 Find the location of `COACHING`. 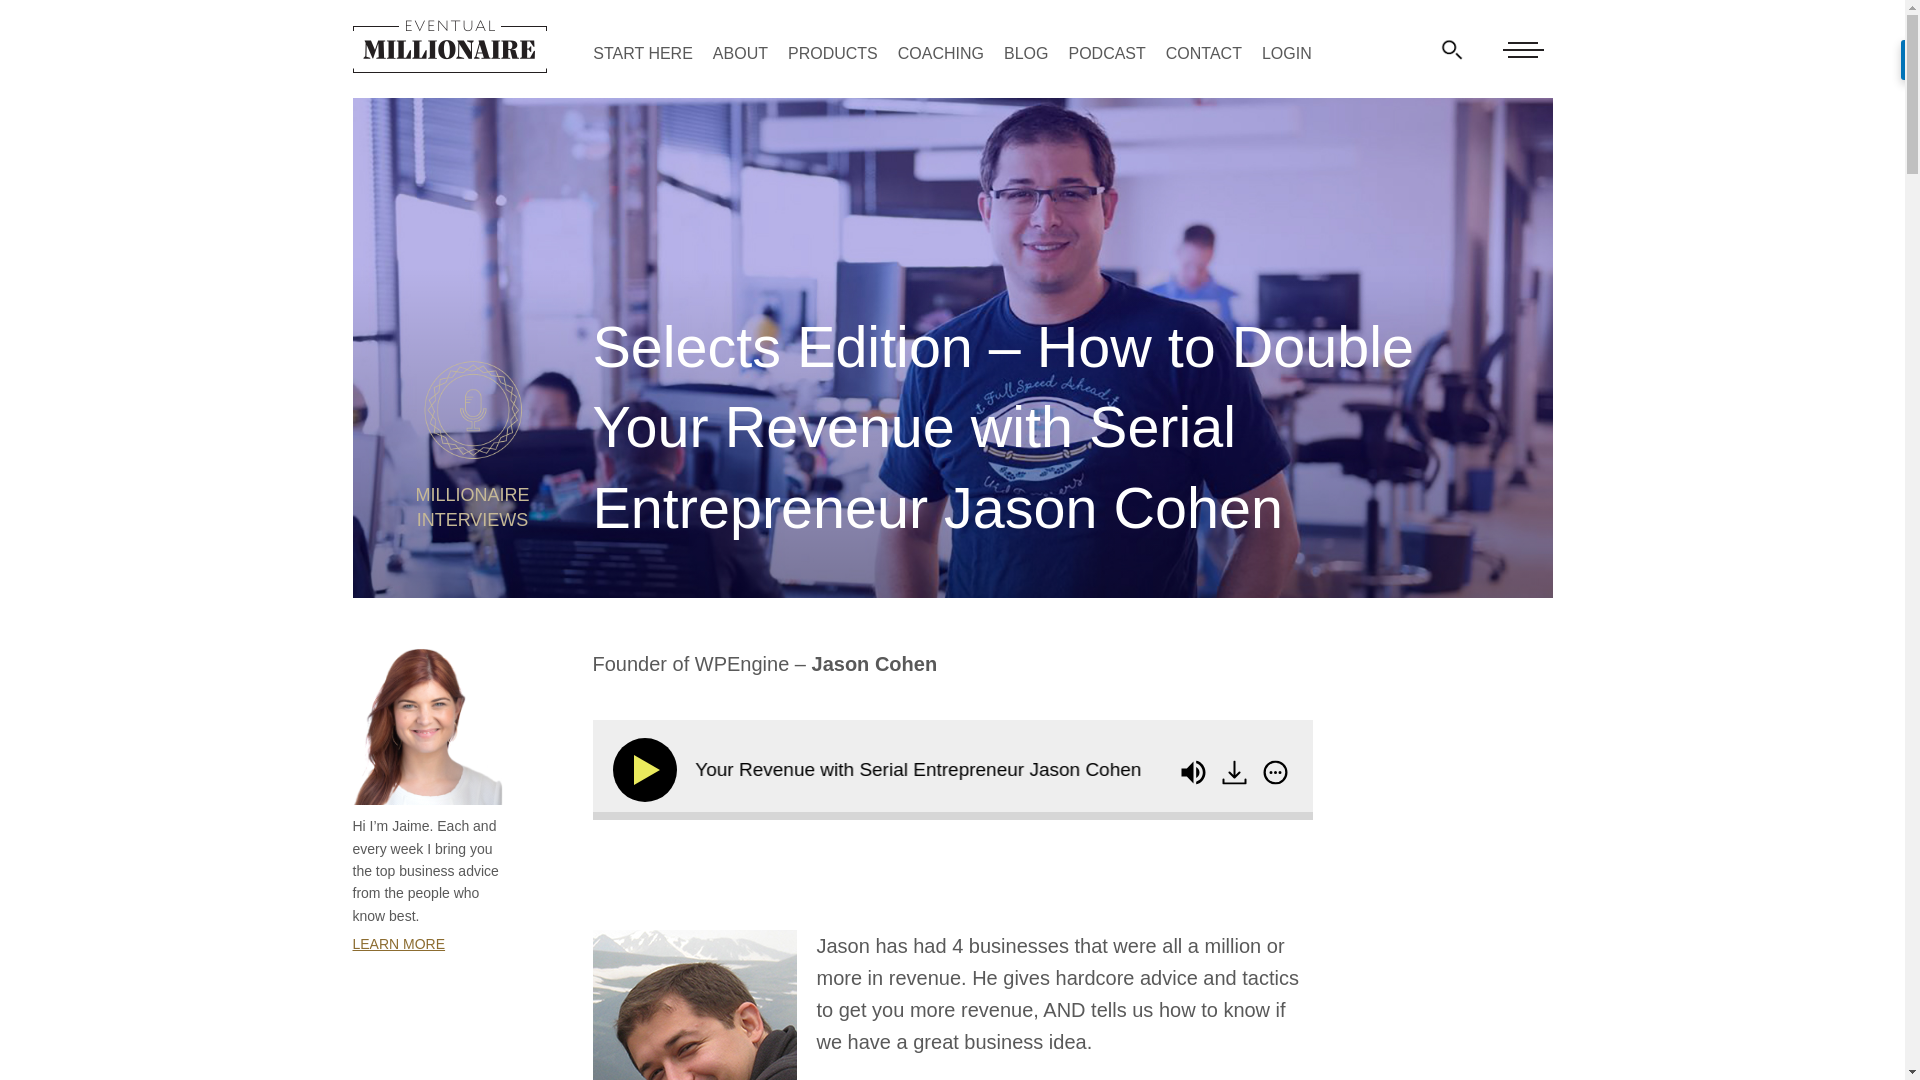

COACHING is located at coordinates (940, 52).